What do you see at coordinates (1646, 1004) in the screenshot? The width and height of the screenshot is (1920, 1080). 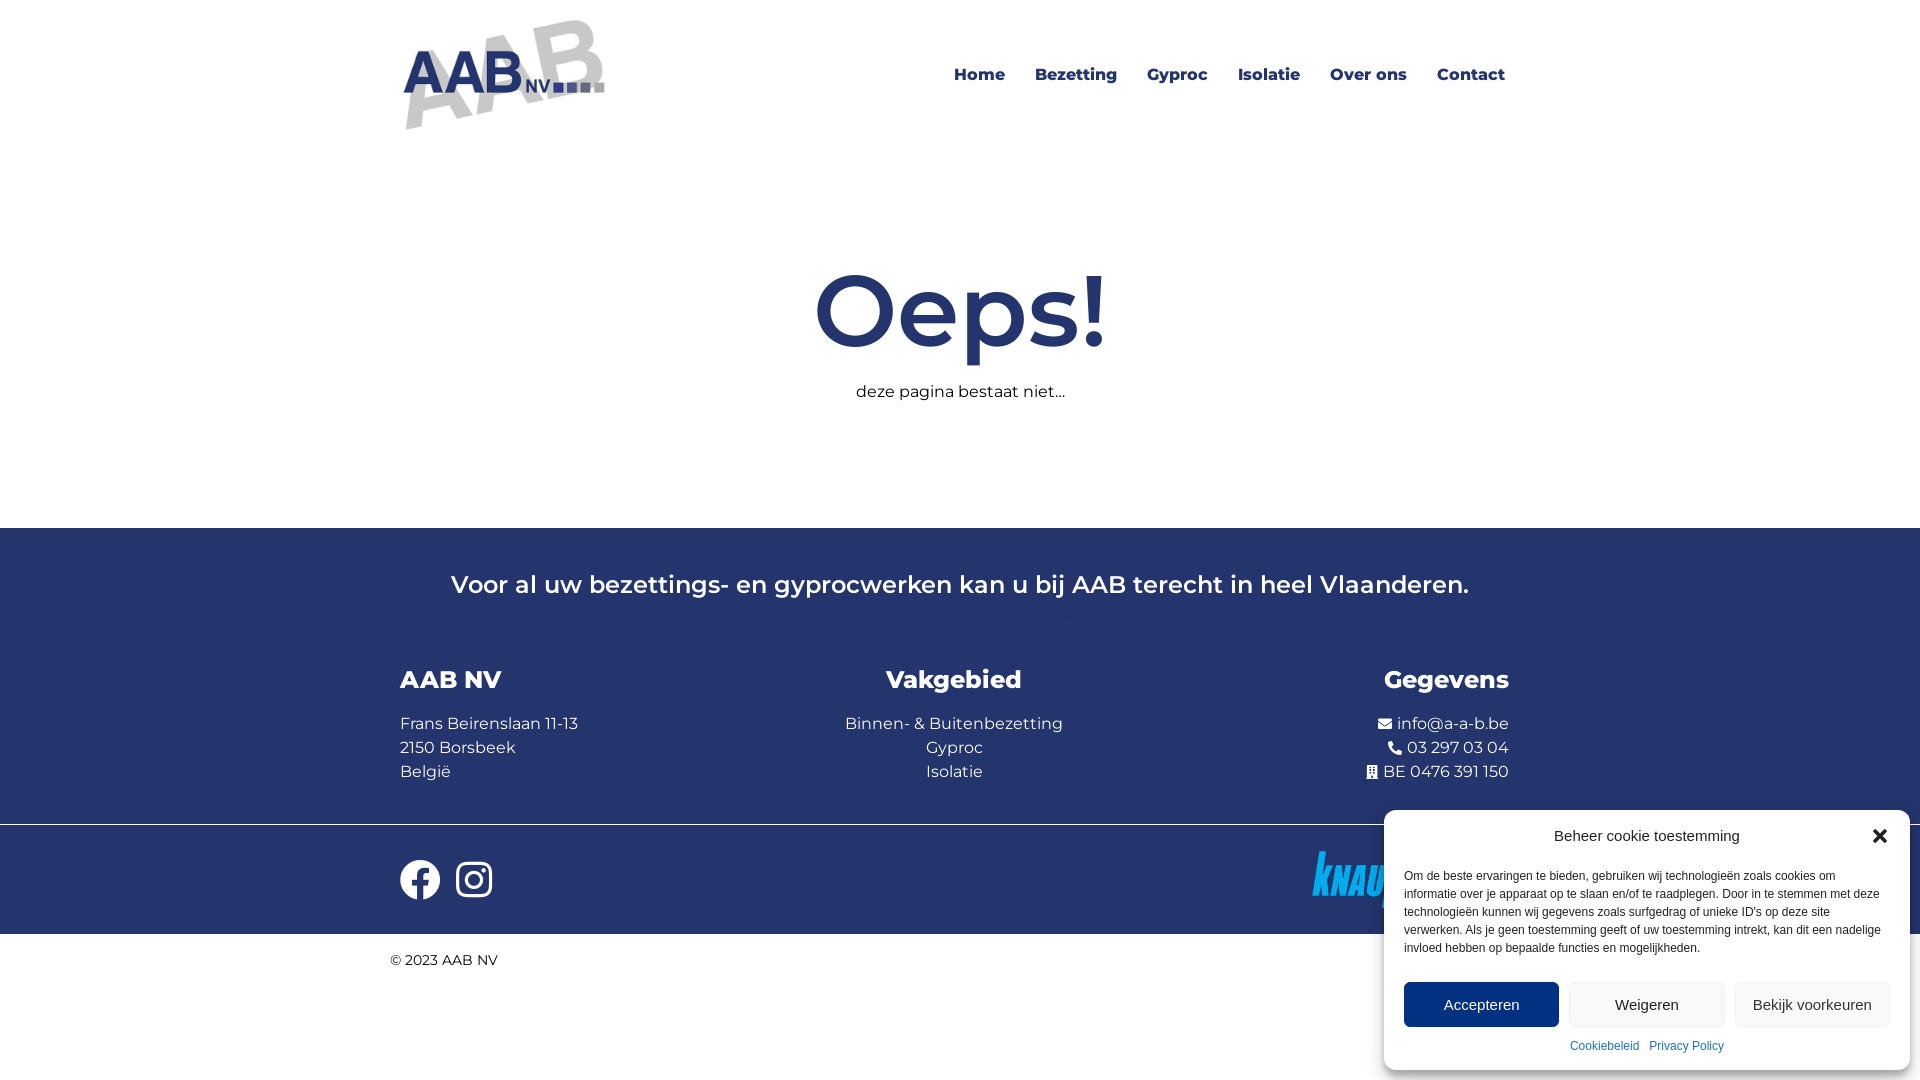 I see `Weigeren` at bounding box center [1646, 1004].